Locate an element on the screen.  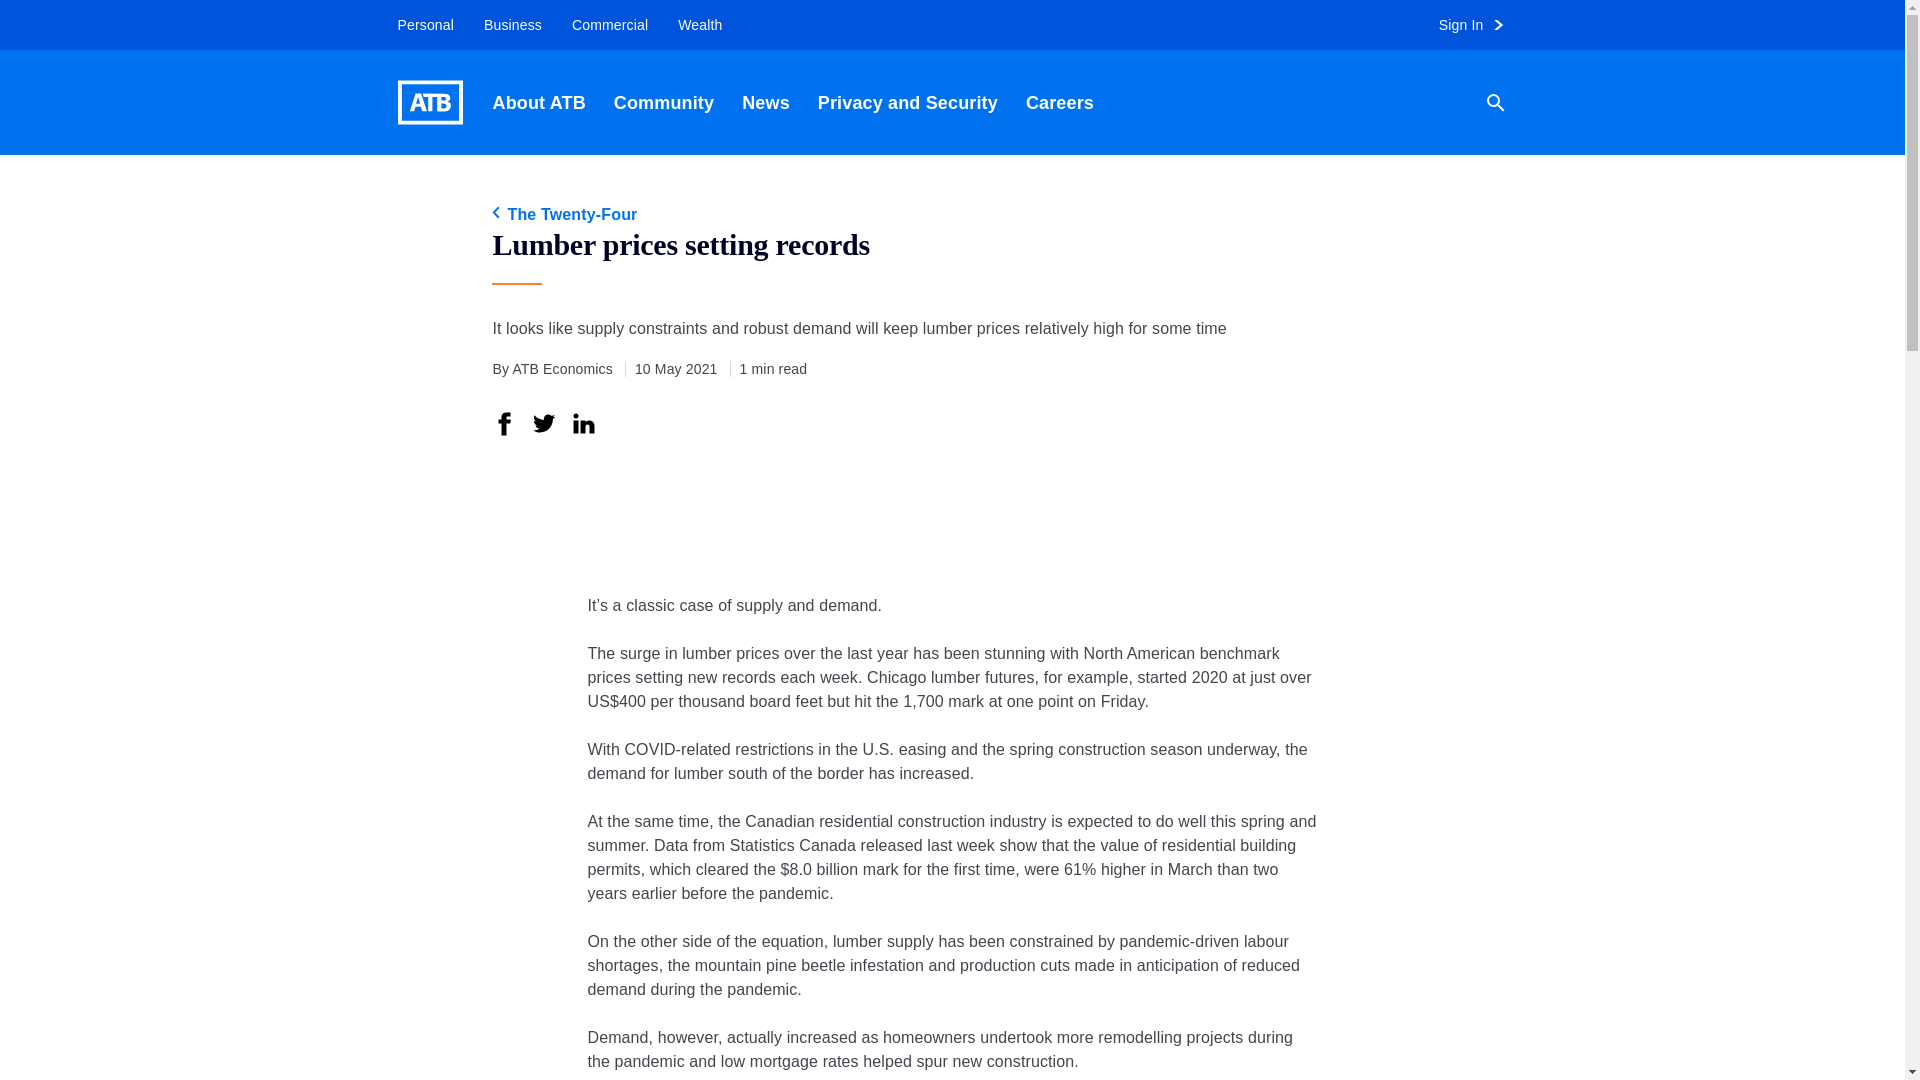
Wealth is located at coordinates (700, 25).